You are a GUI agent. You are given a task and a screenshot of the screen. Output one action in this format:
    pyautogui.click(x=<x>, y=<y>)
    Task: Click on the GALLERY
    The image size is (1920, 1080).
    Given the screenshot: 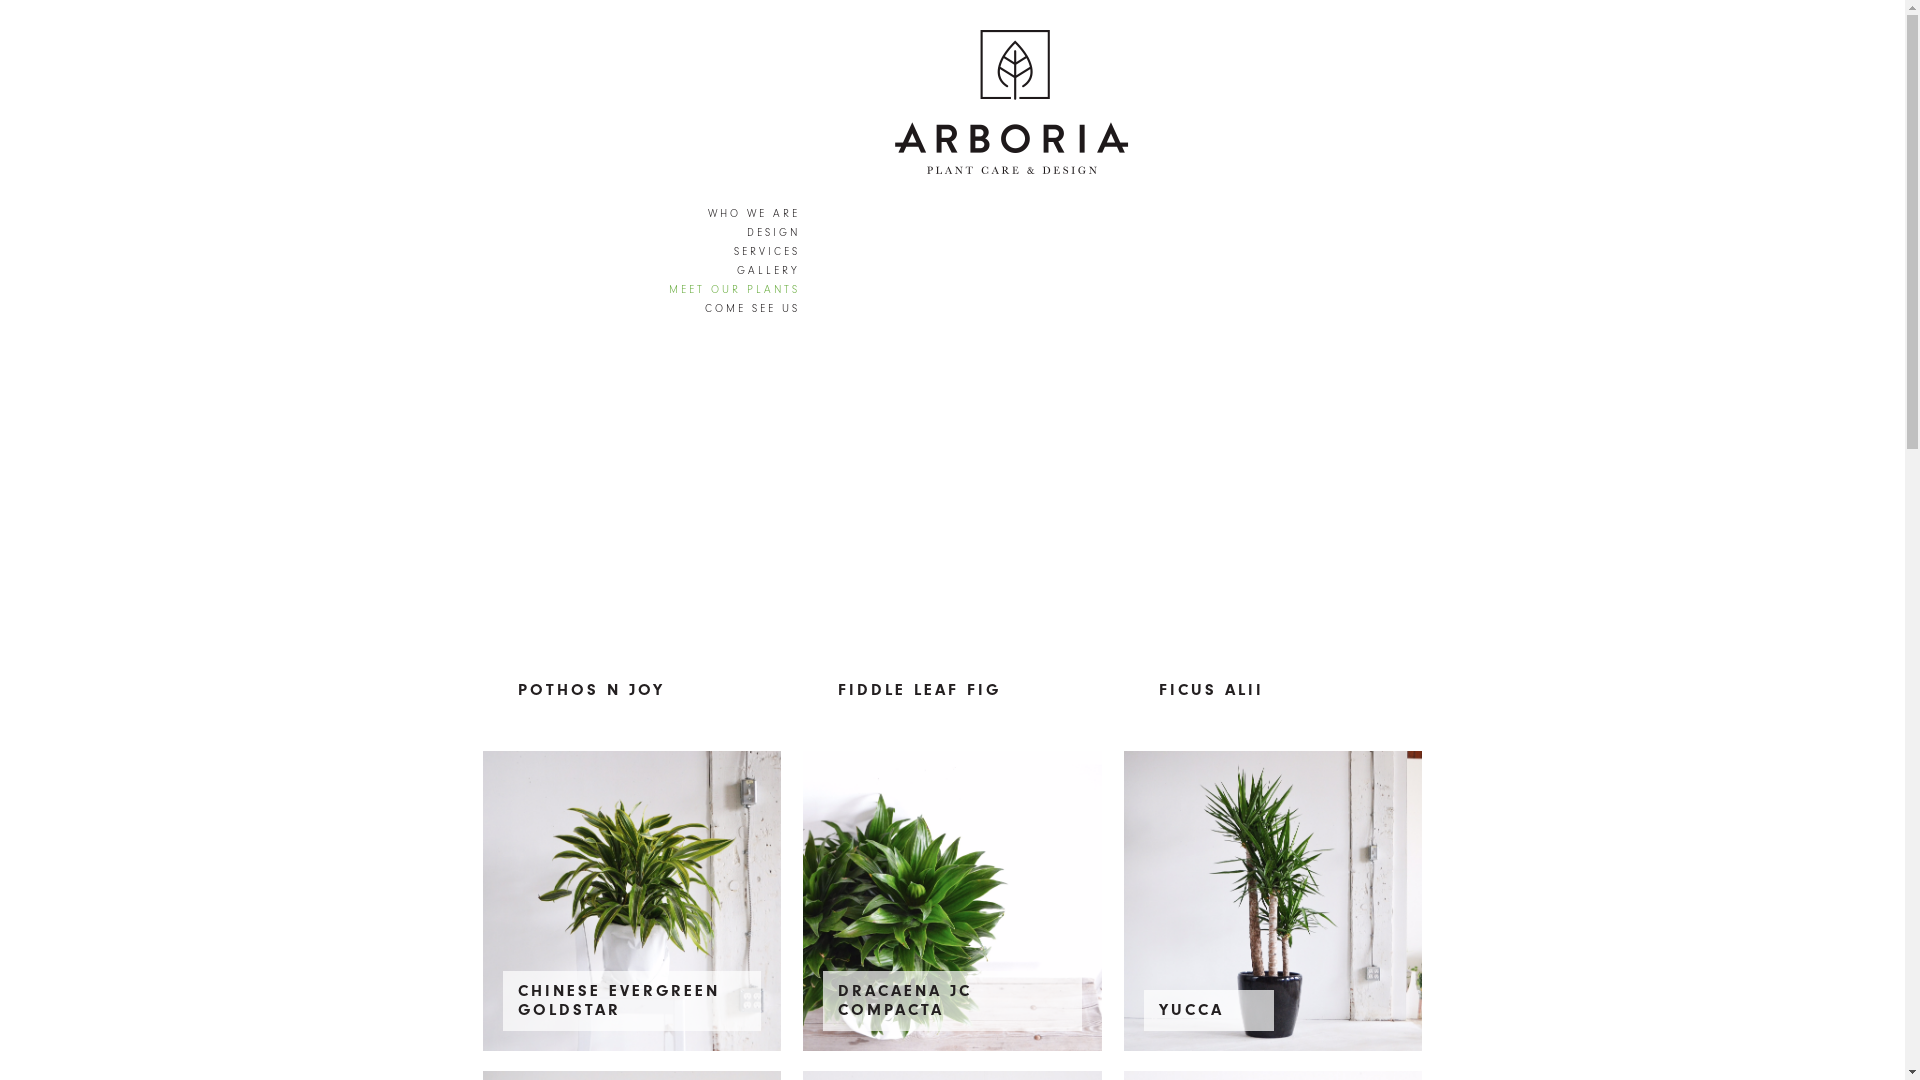 What is the action you would take?
    pyautogui.click(x=734, y=270)
    